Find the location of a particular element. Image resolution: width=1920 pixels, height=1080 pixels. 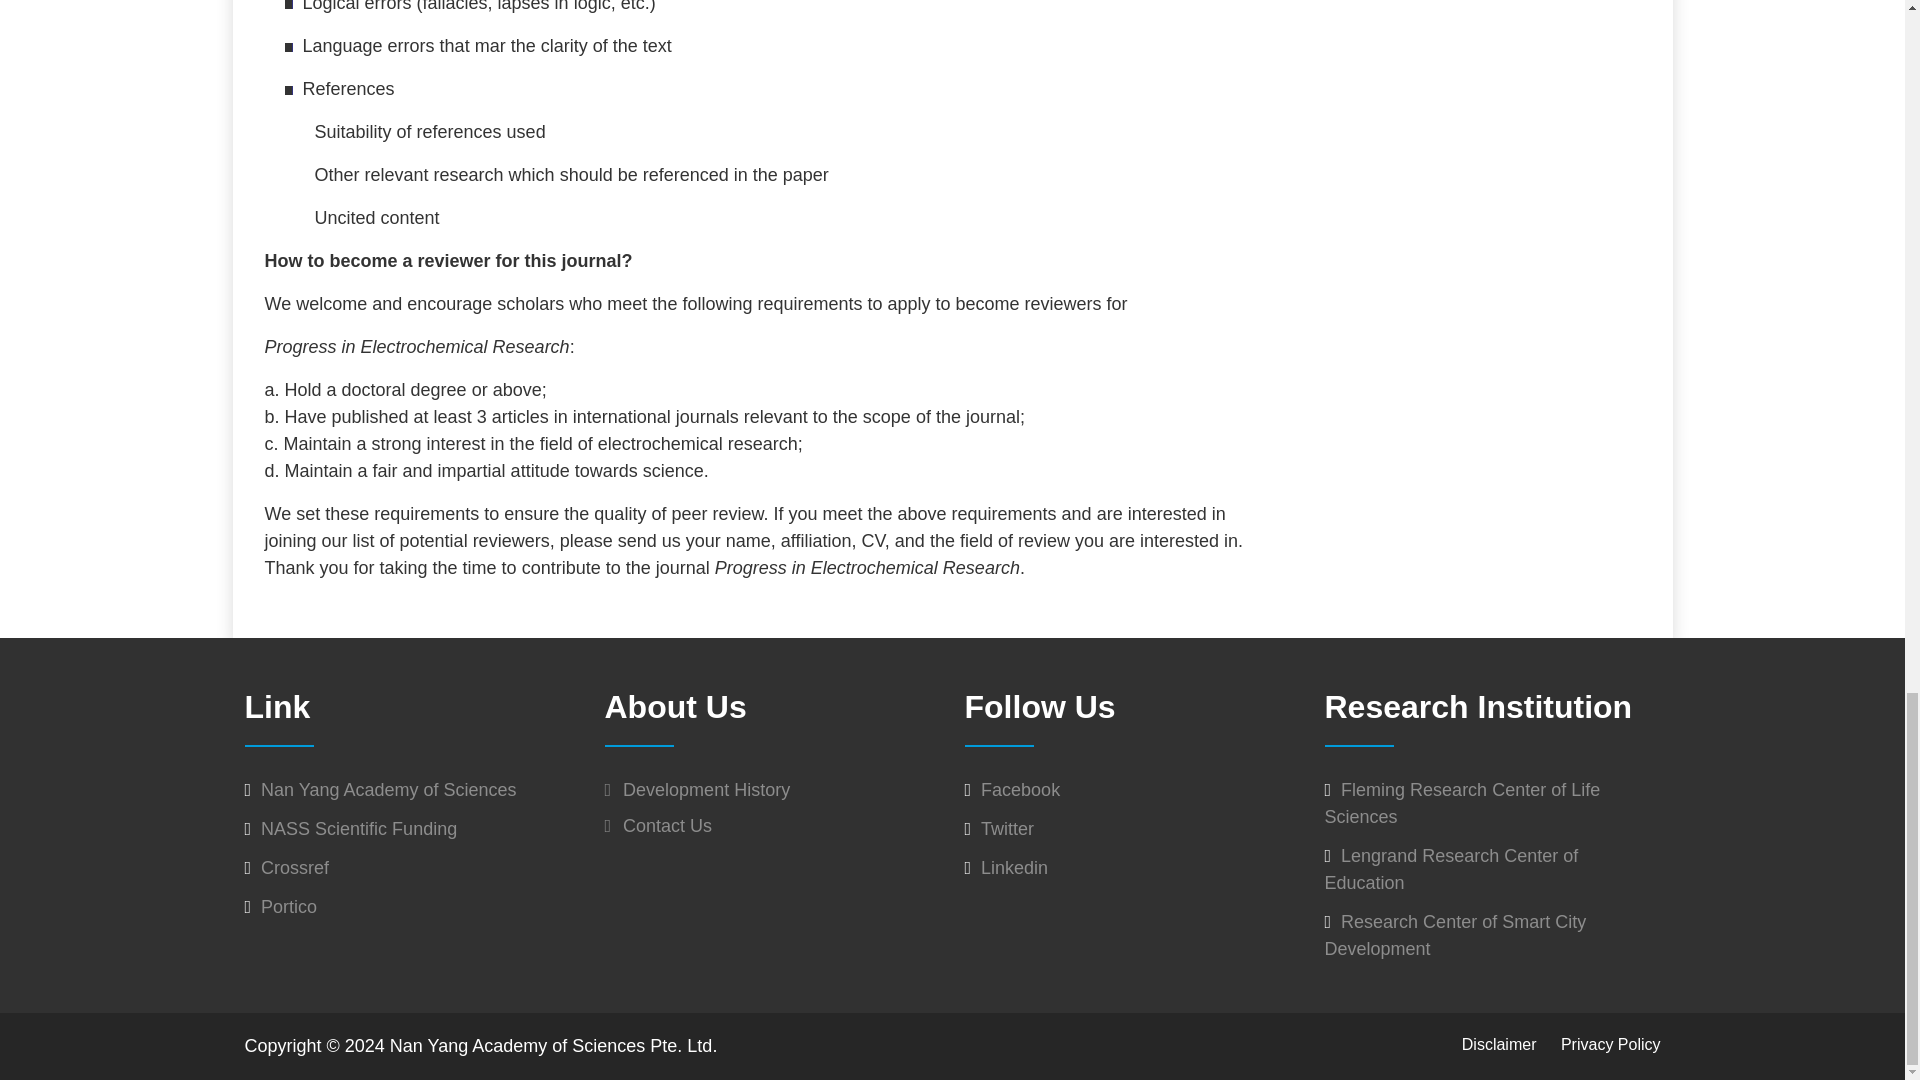

Twitter is located at coordinates (1008, 828).